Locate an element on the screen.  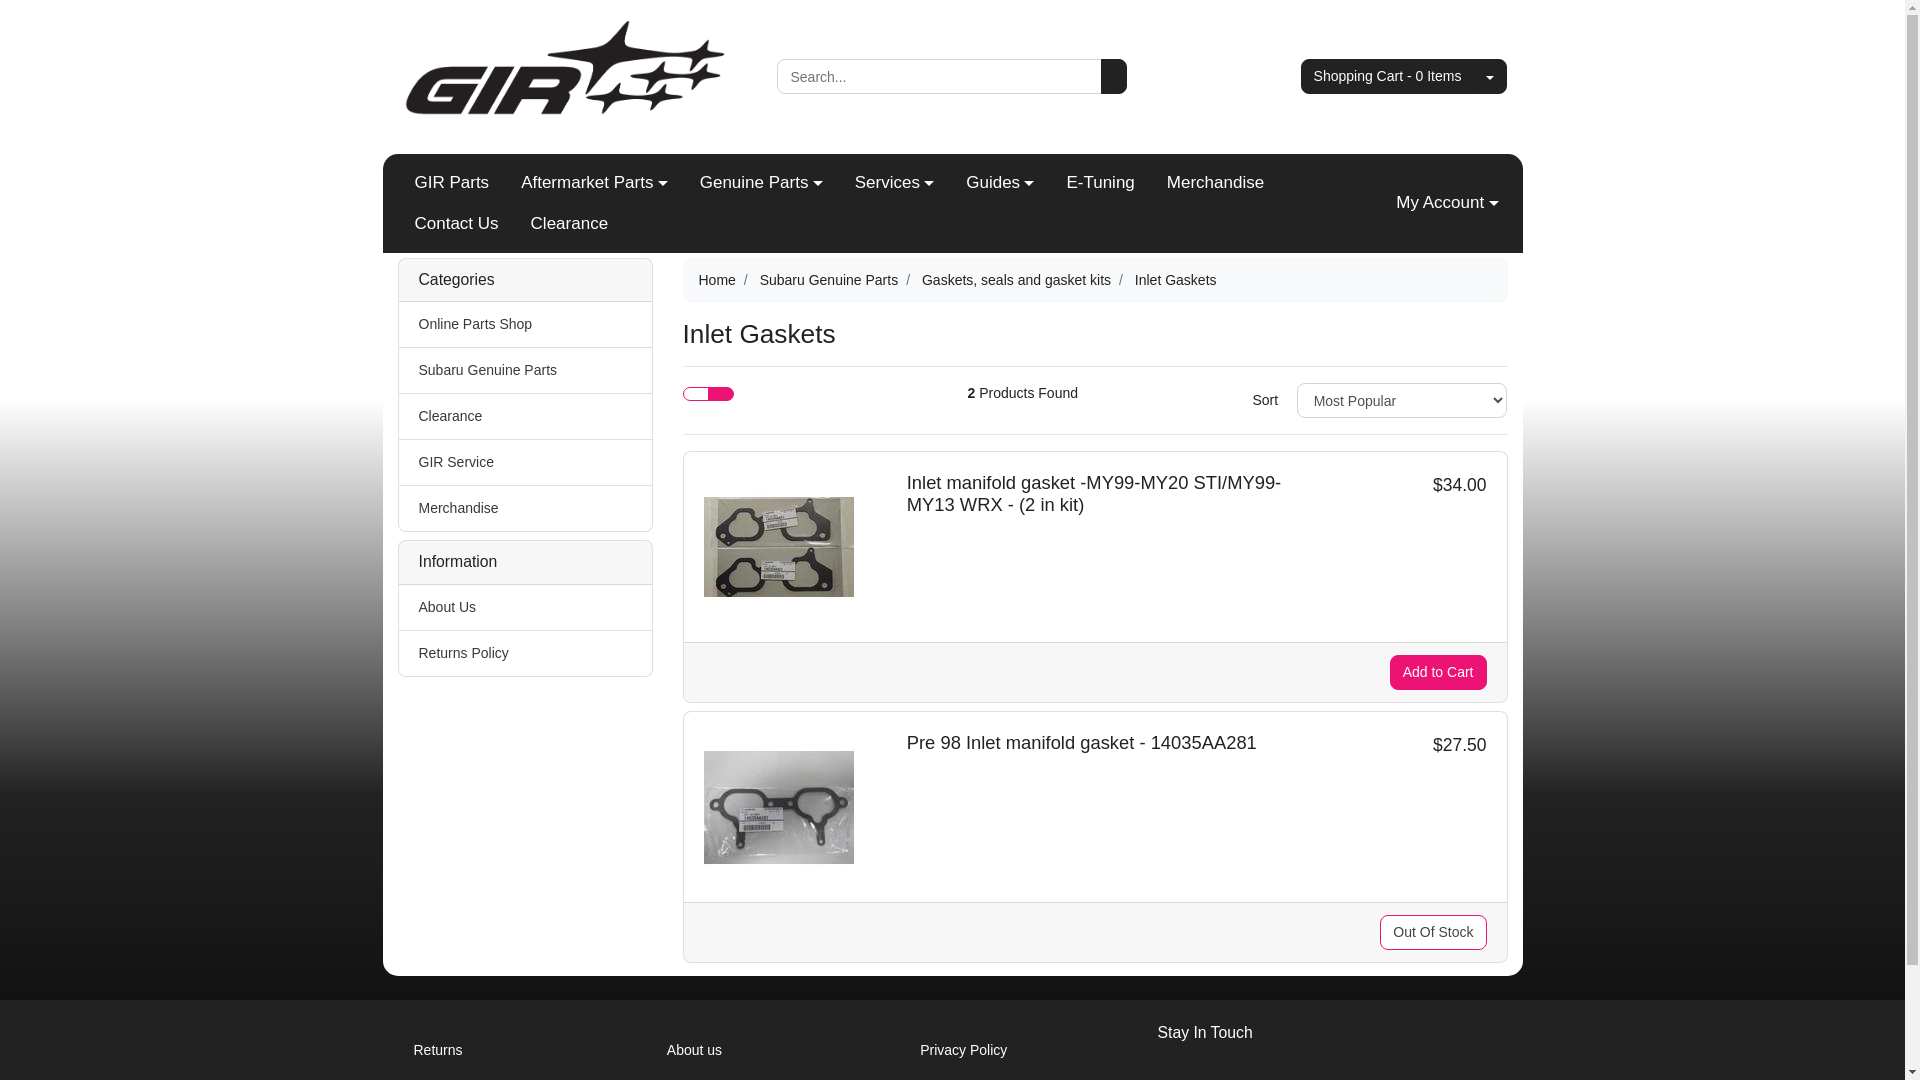
Skip to main content is located at coordinates (0, 0).